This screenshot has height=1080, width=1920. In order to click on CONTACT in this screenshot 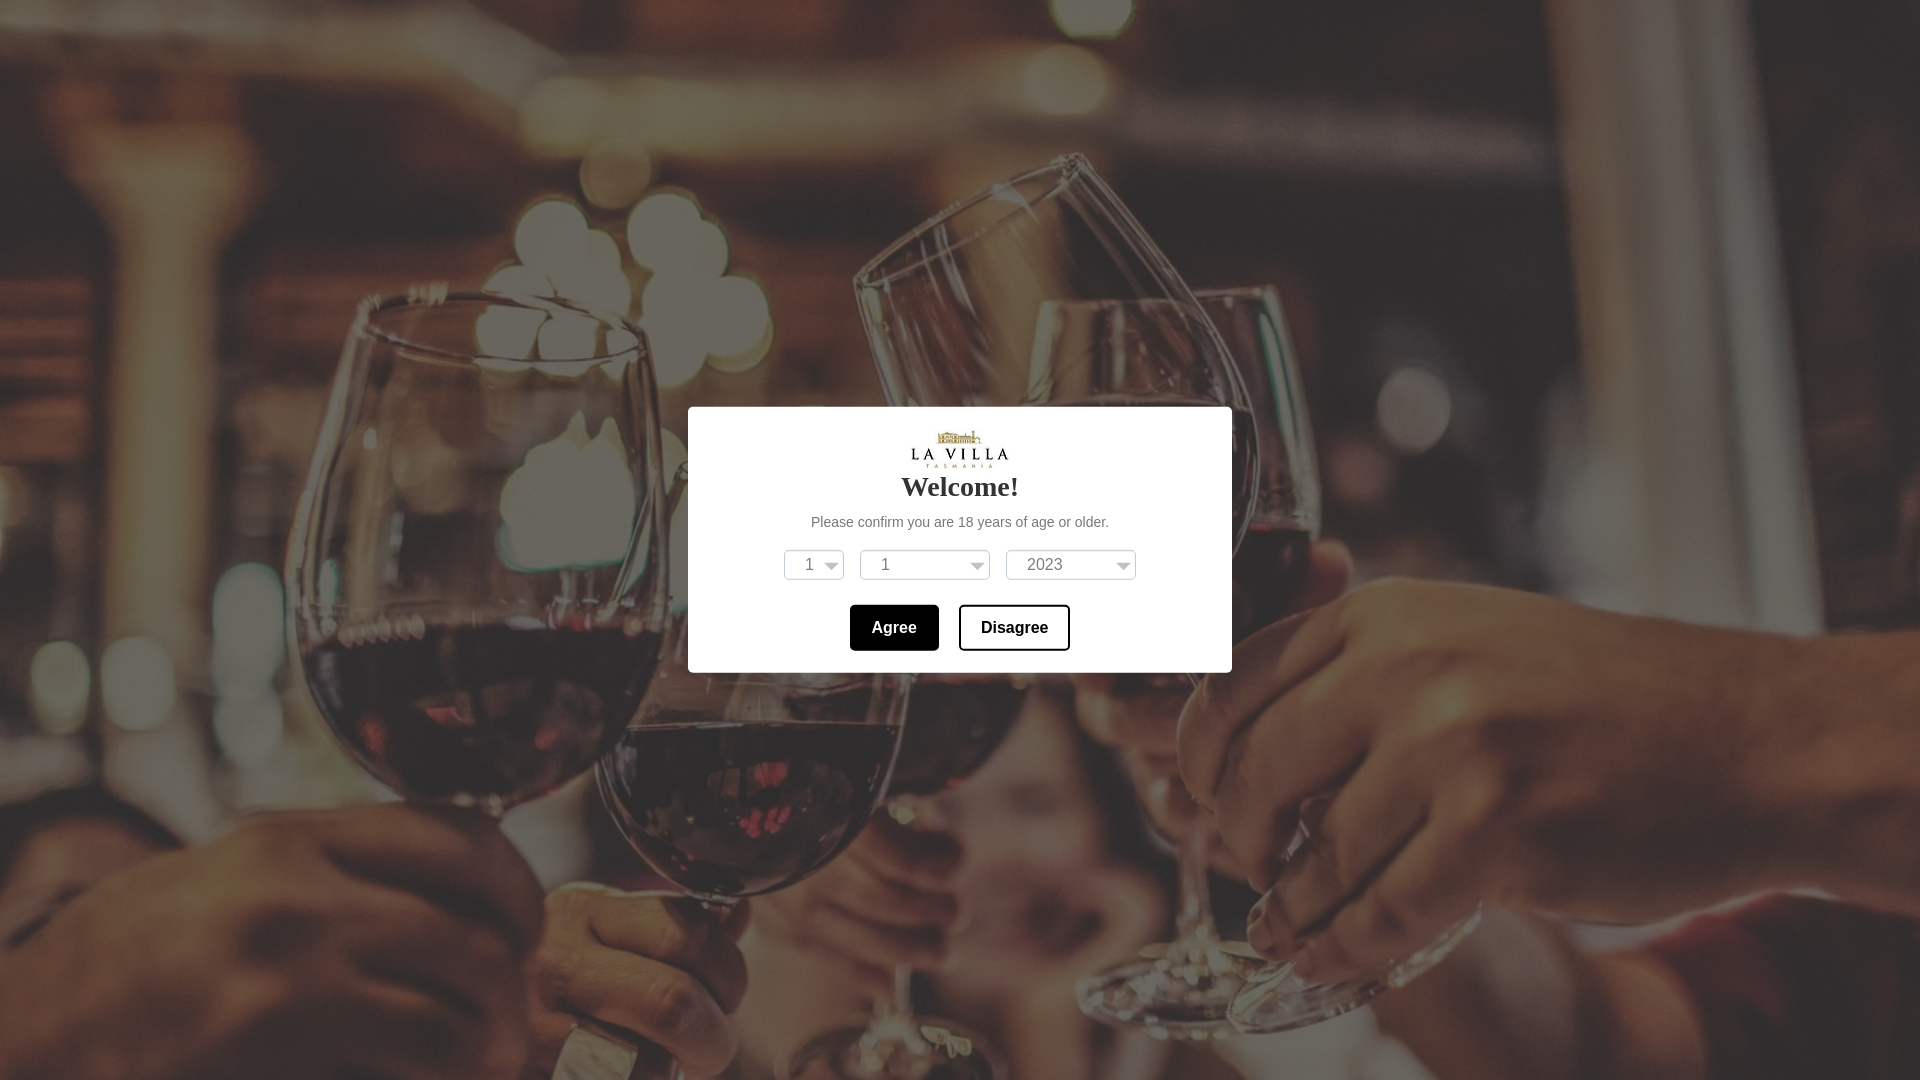, I will do `click(1168, 281)`.